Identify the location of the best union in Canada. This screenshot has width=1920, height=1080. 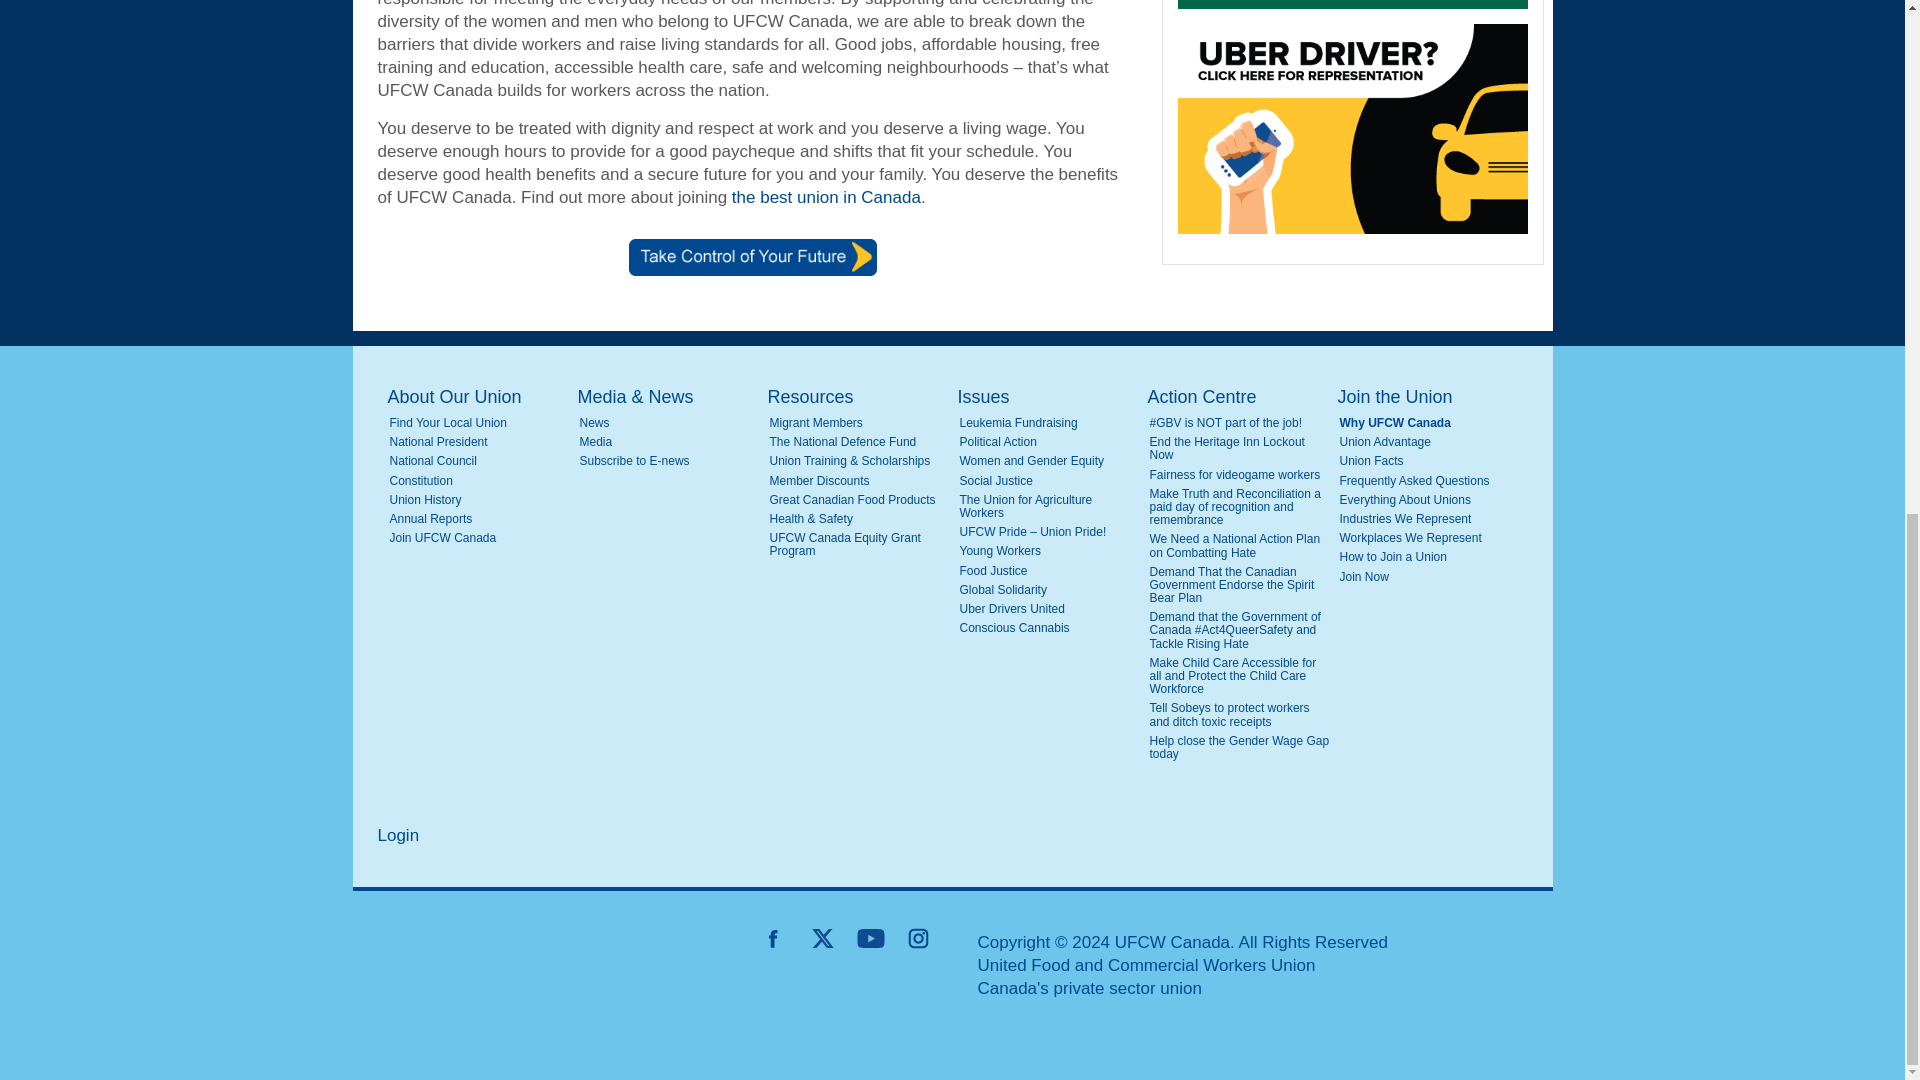
(826, 197).